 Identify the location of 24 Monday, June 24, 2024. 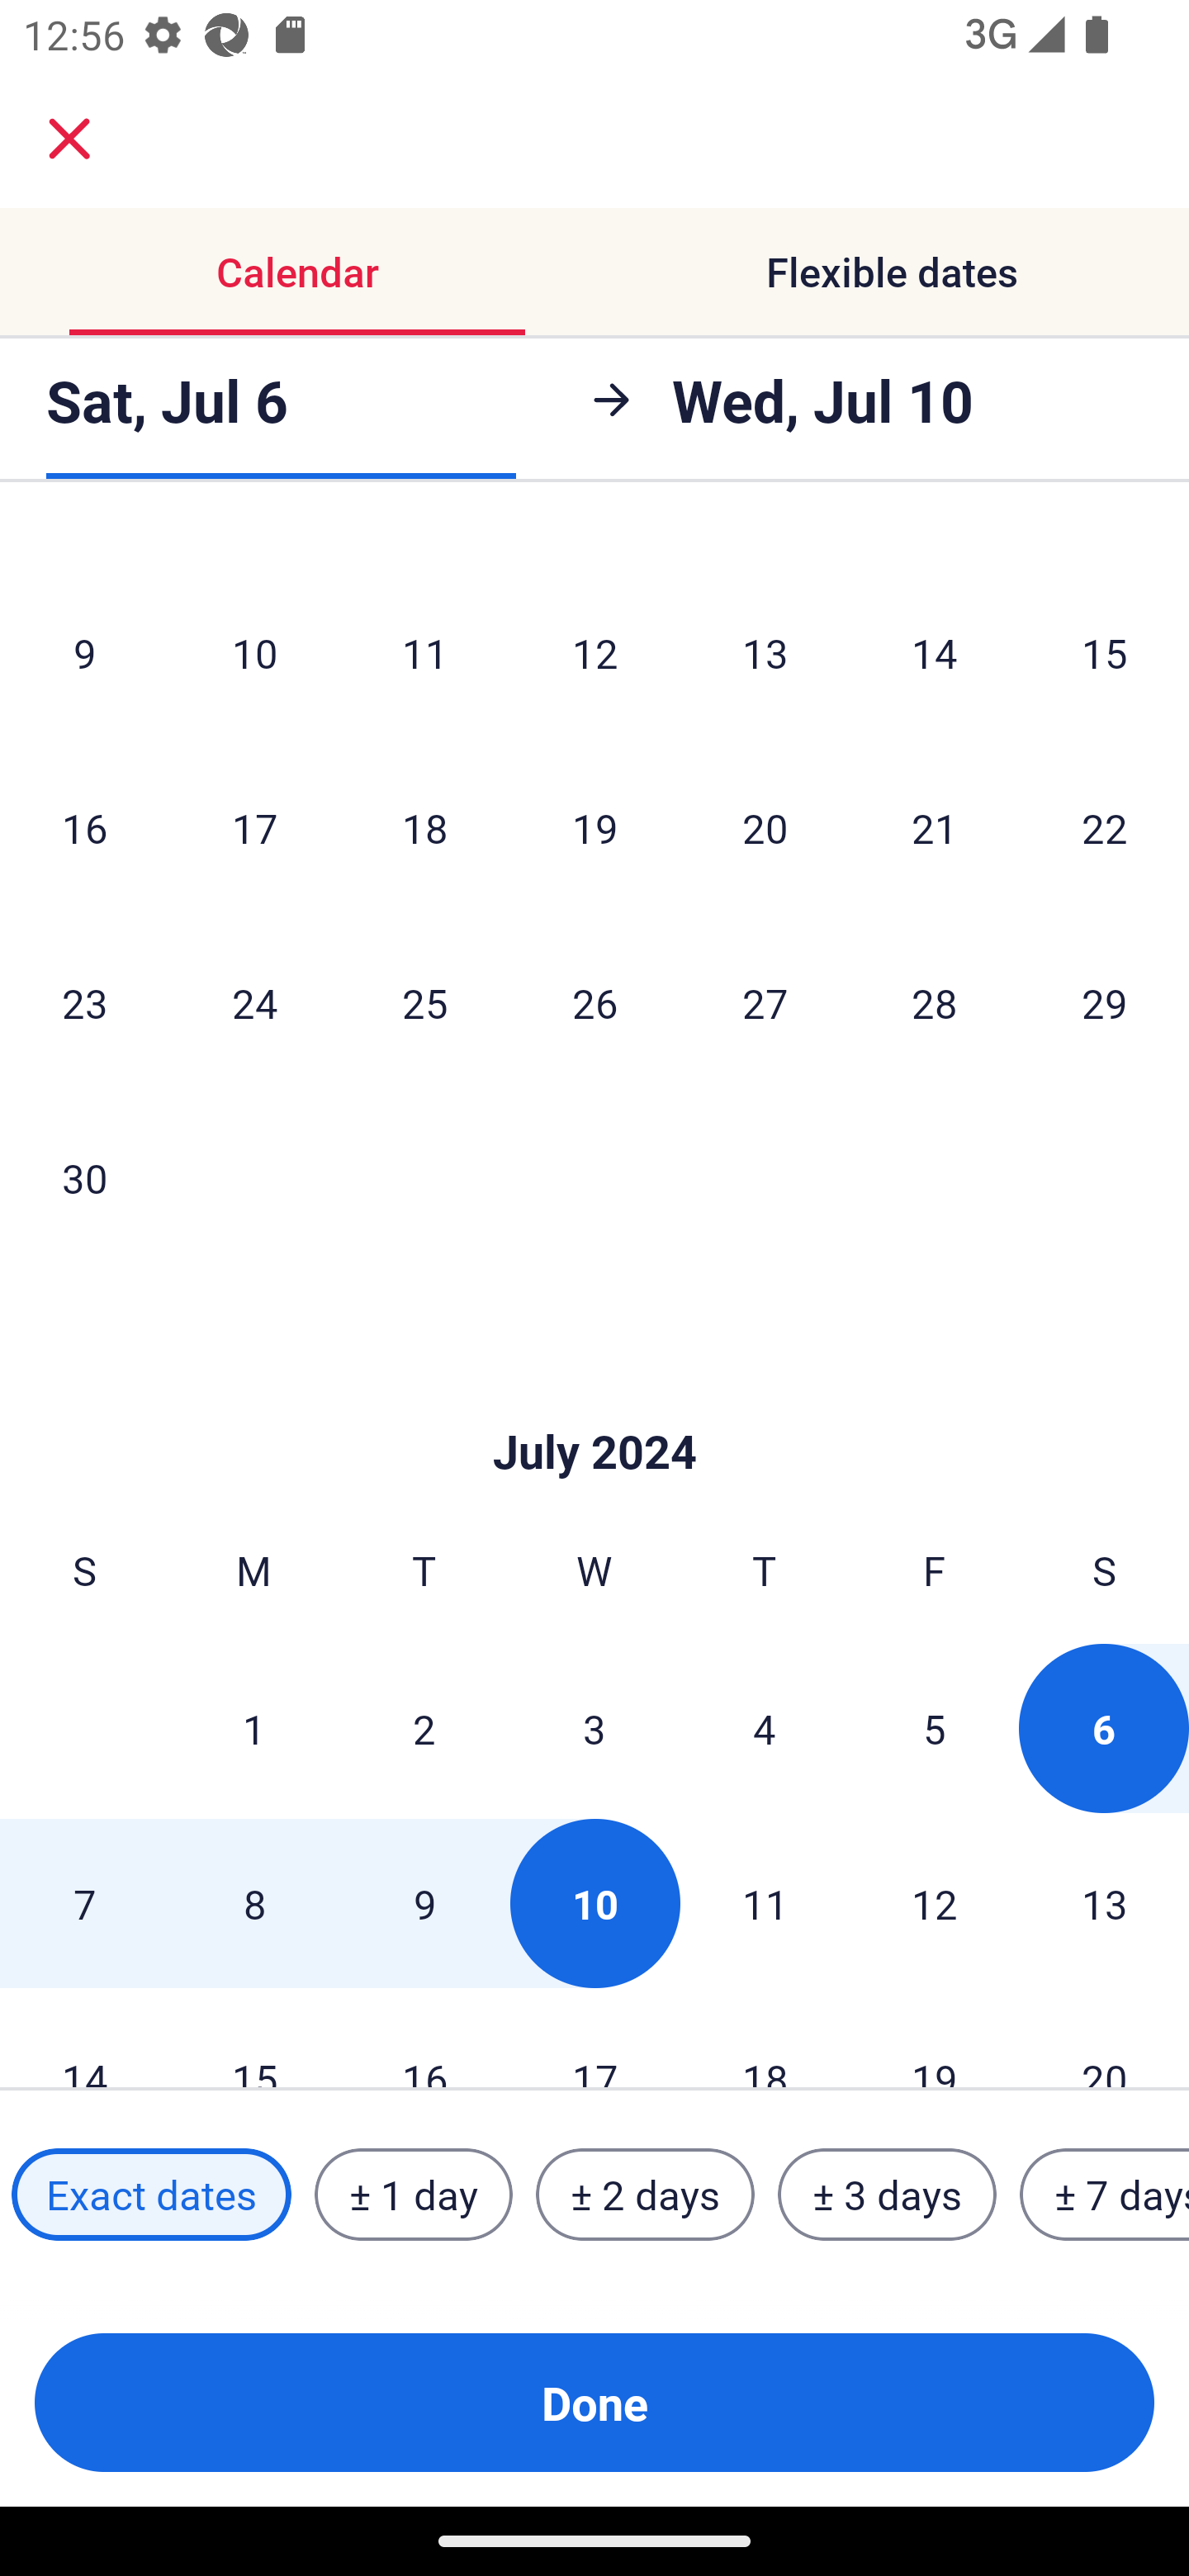
(254, 1002).